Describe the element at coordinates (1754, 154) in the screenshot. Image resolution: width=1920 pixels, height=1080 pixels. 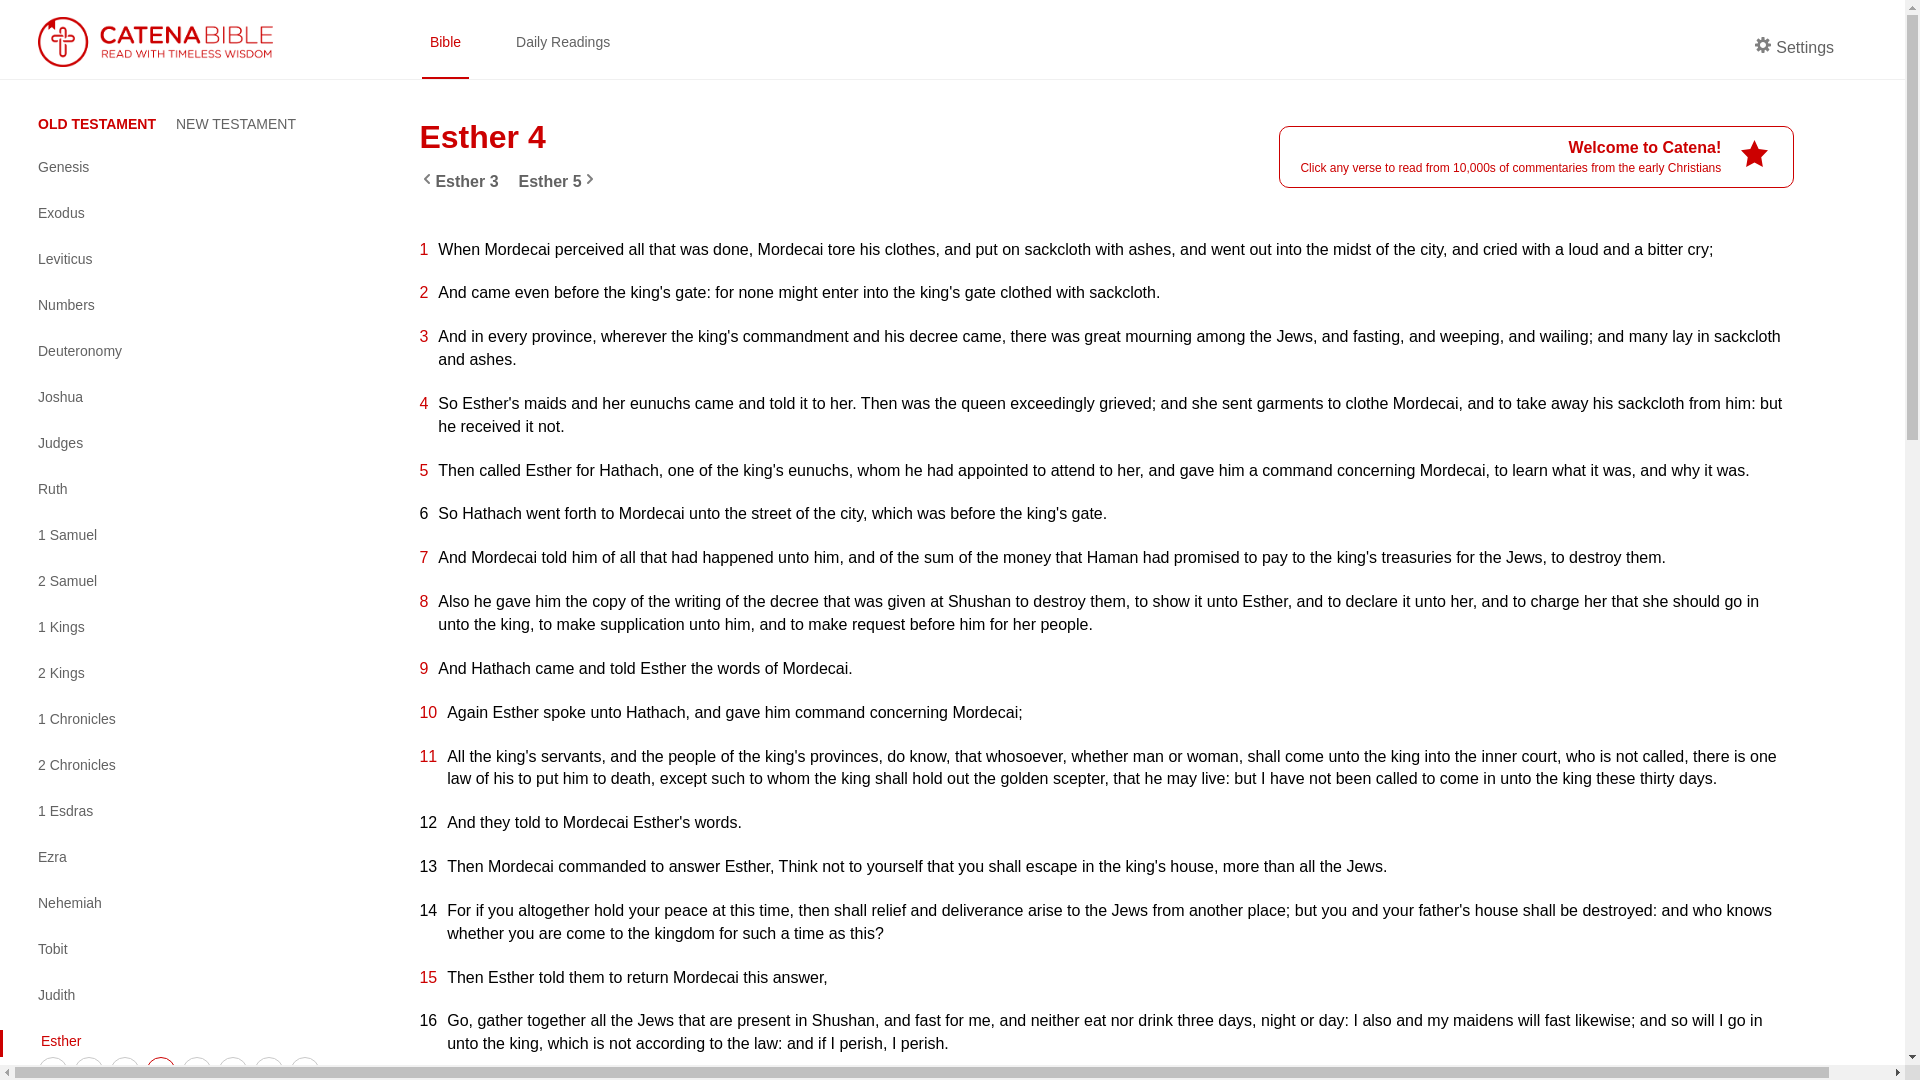
I see `star` at that location.